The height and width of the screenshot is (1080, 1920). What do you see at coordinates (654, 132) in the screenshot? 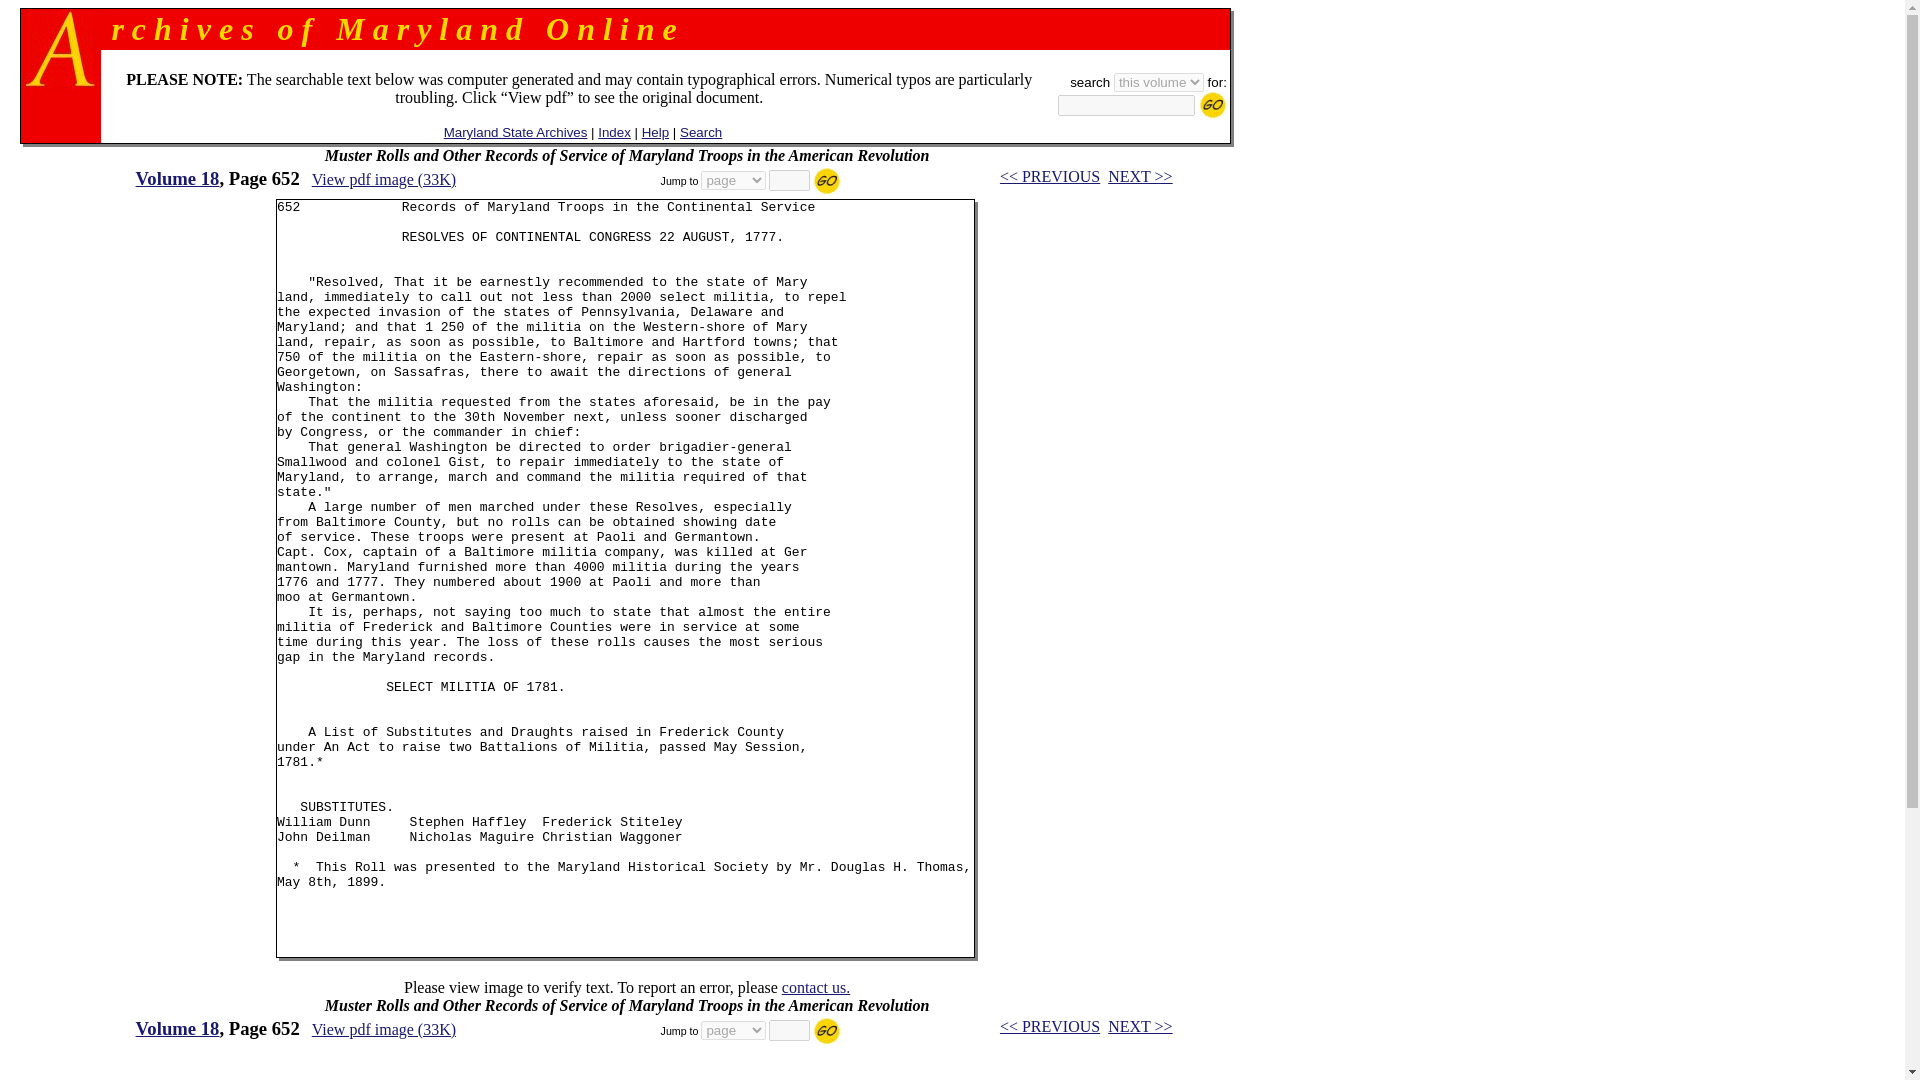
I see `Help` at bounding box center [654, 132].